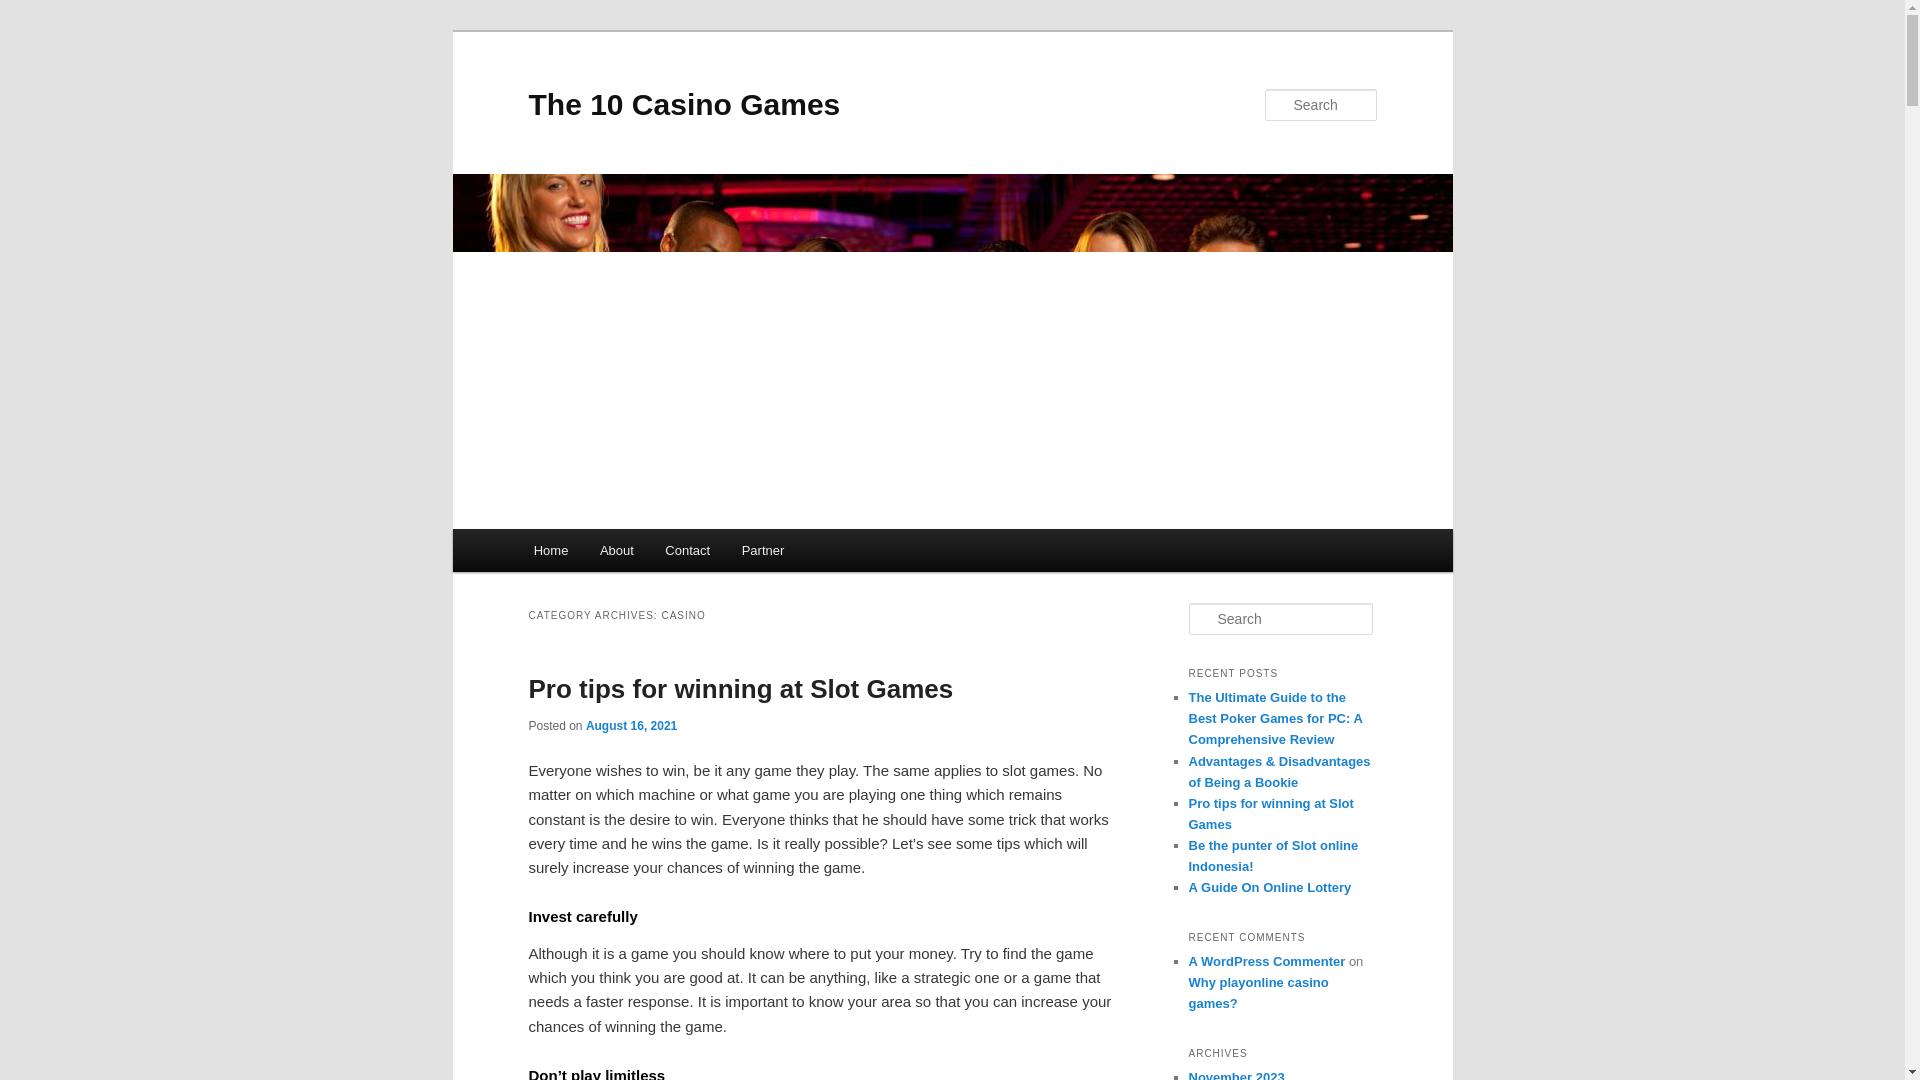 This screenshot has height=1080, width=1920. Describe the element at coordinates (550, 550) in the screenshot. I see `Home` at that location.